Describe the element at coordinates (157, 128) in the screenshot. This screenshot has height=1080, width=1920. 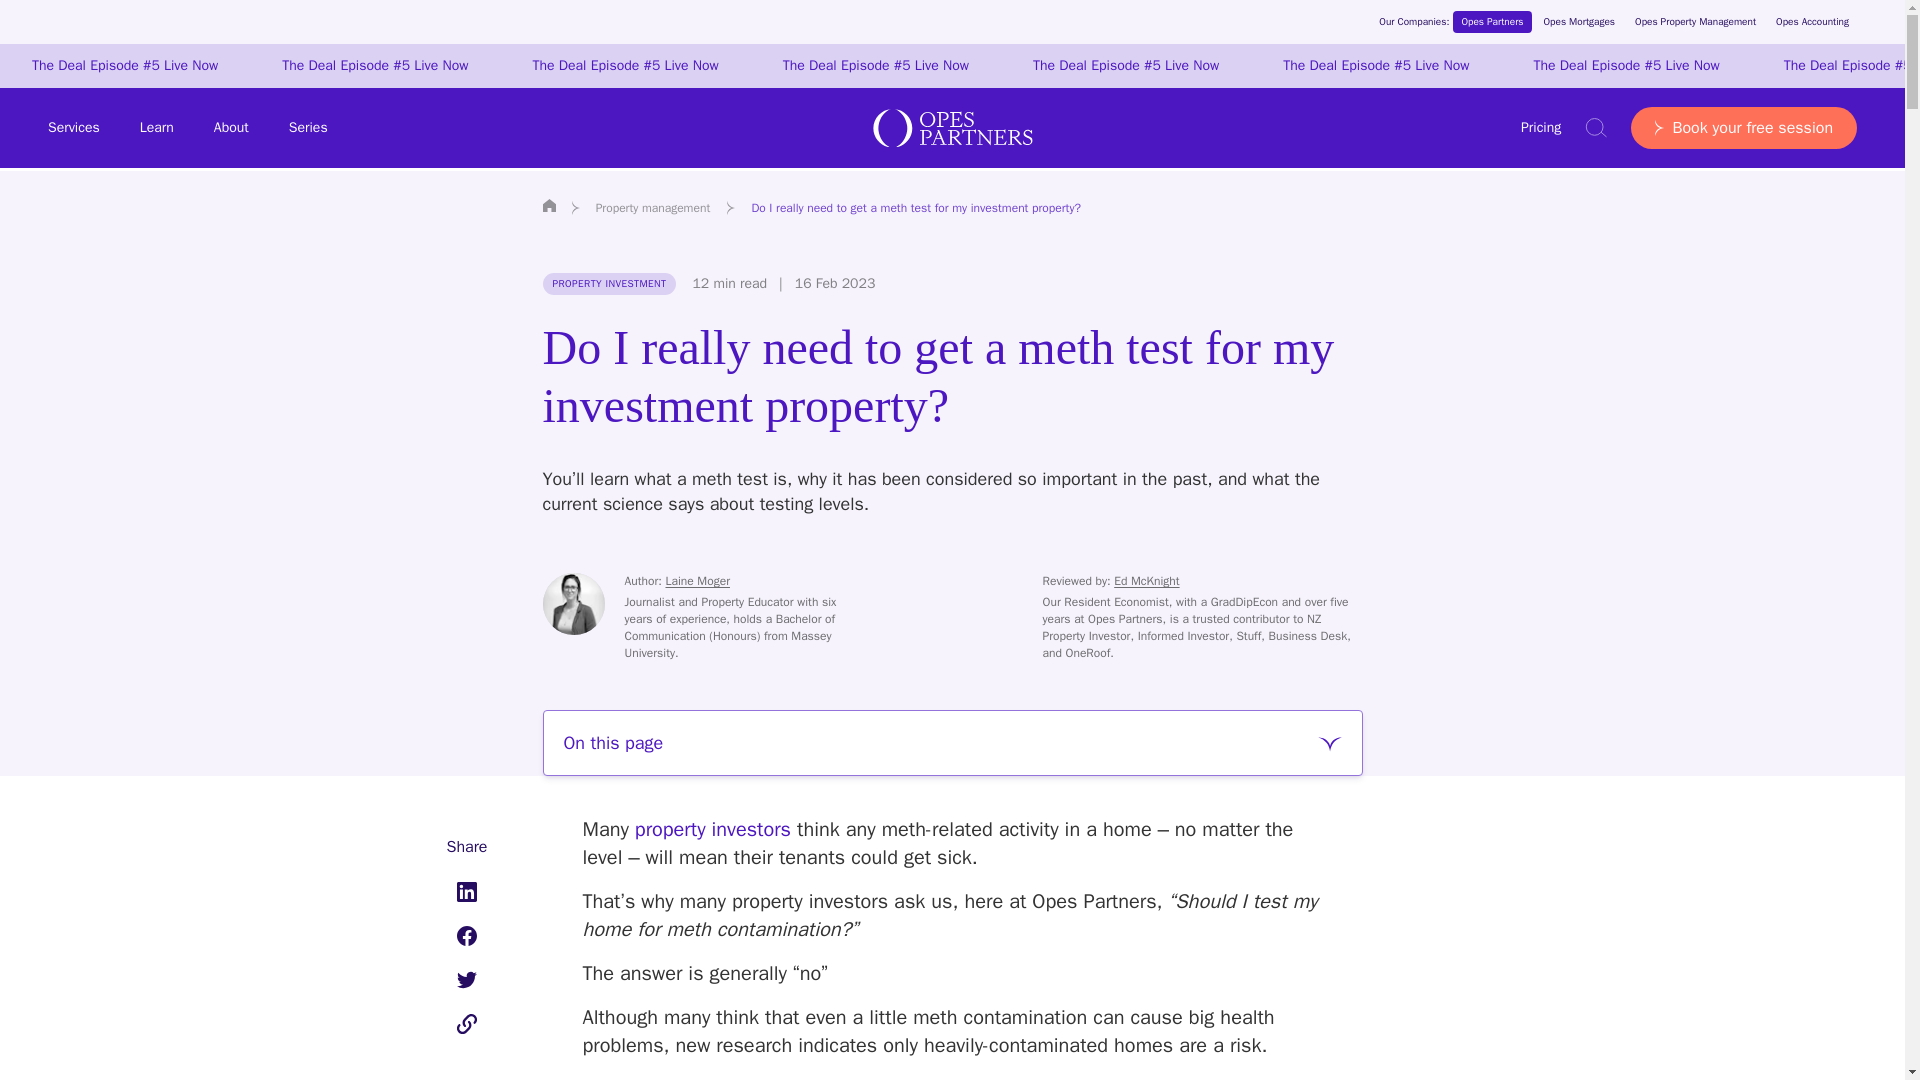
I see `Learn` at that location.